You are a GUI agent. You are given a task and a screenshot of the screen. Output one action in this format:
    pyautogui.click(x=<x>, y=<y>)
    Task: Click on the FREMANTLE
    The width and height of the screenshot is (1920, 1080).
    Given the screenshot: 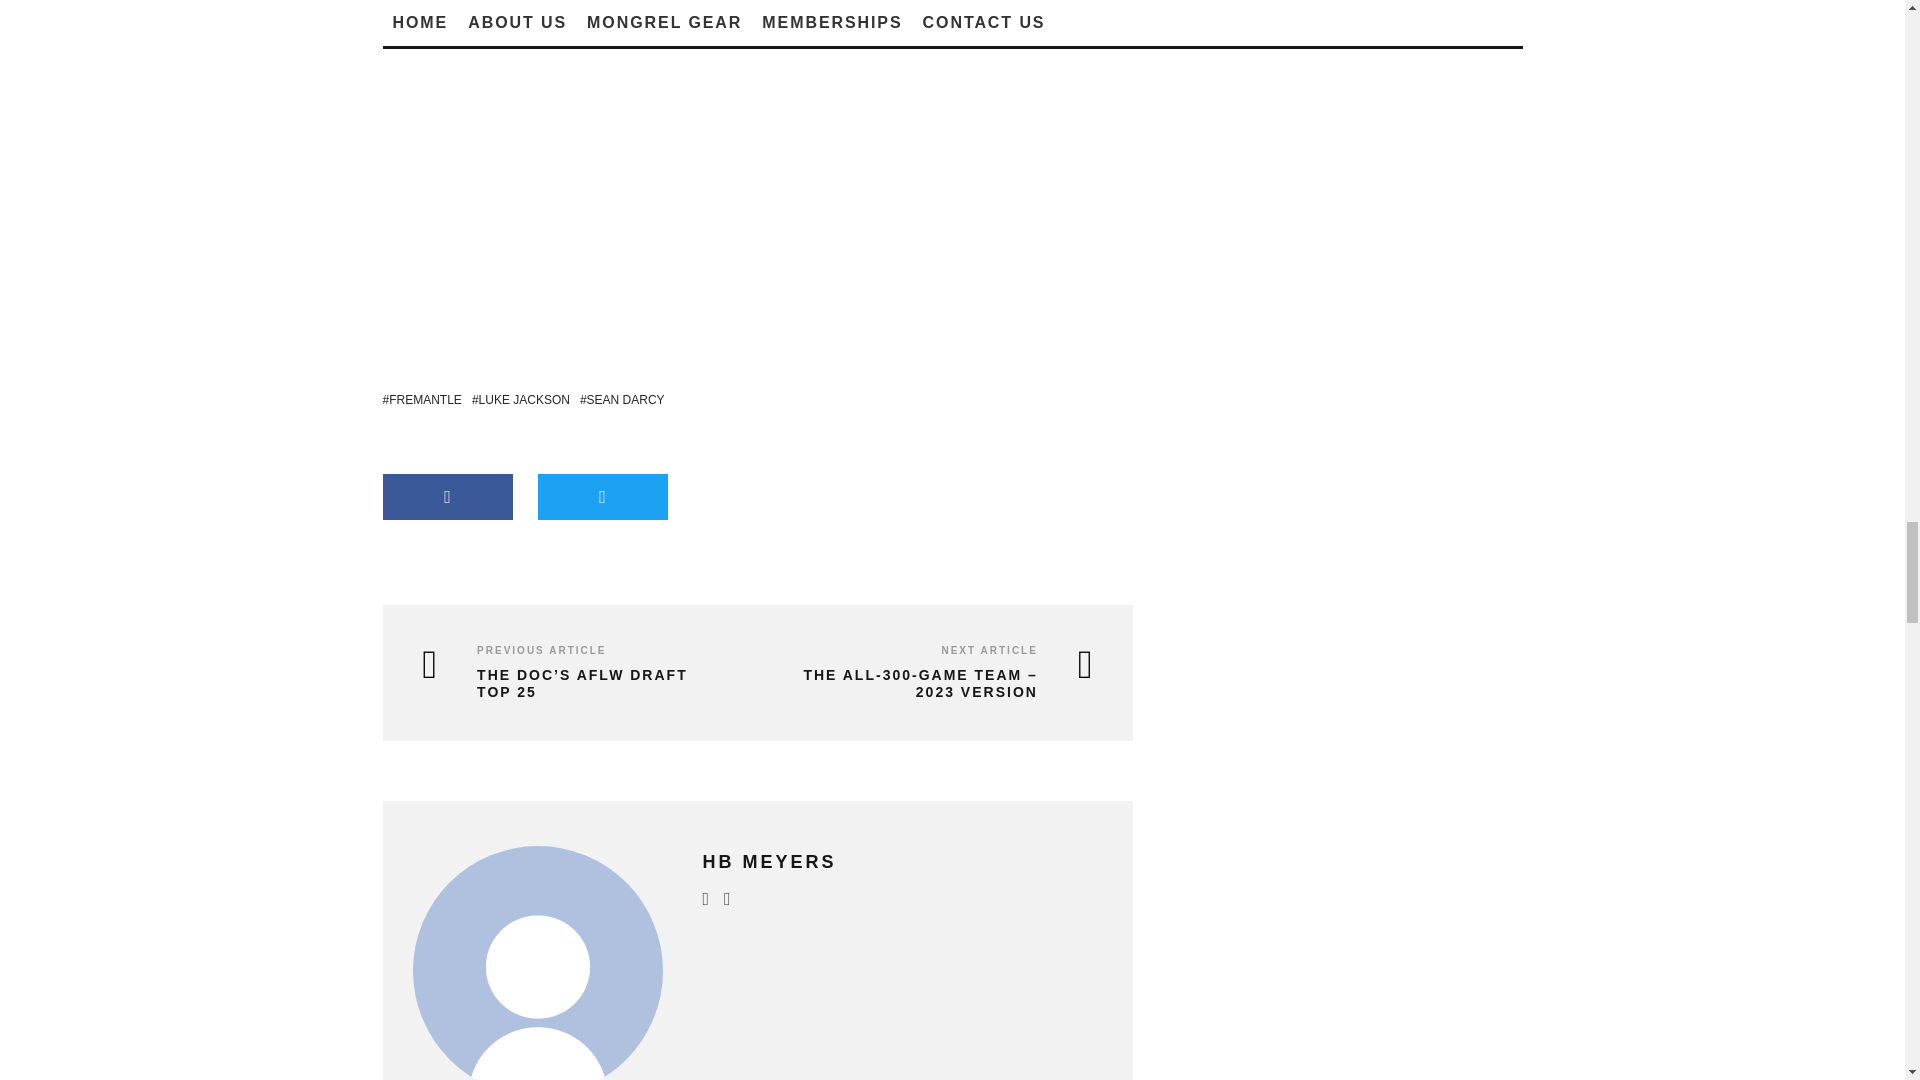 What is the action you would take?
    pyautogui.click(x=421, y=400)
    